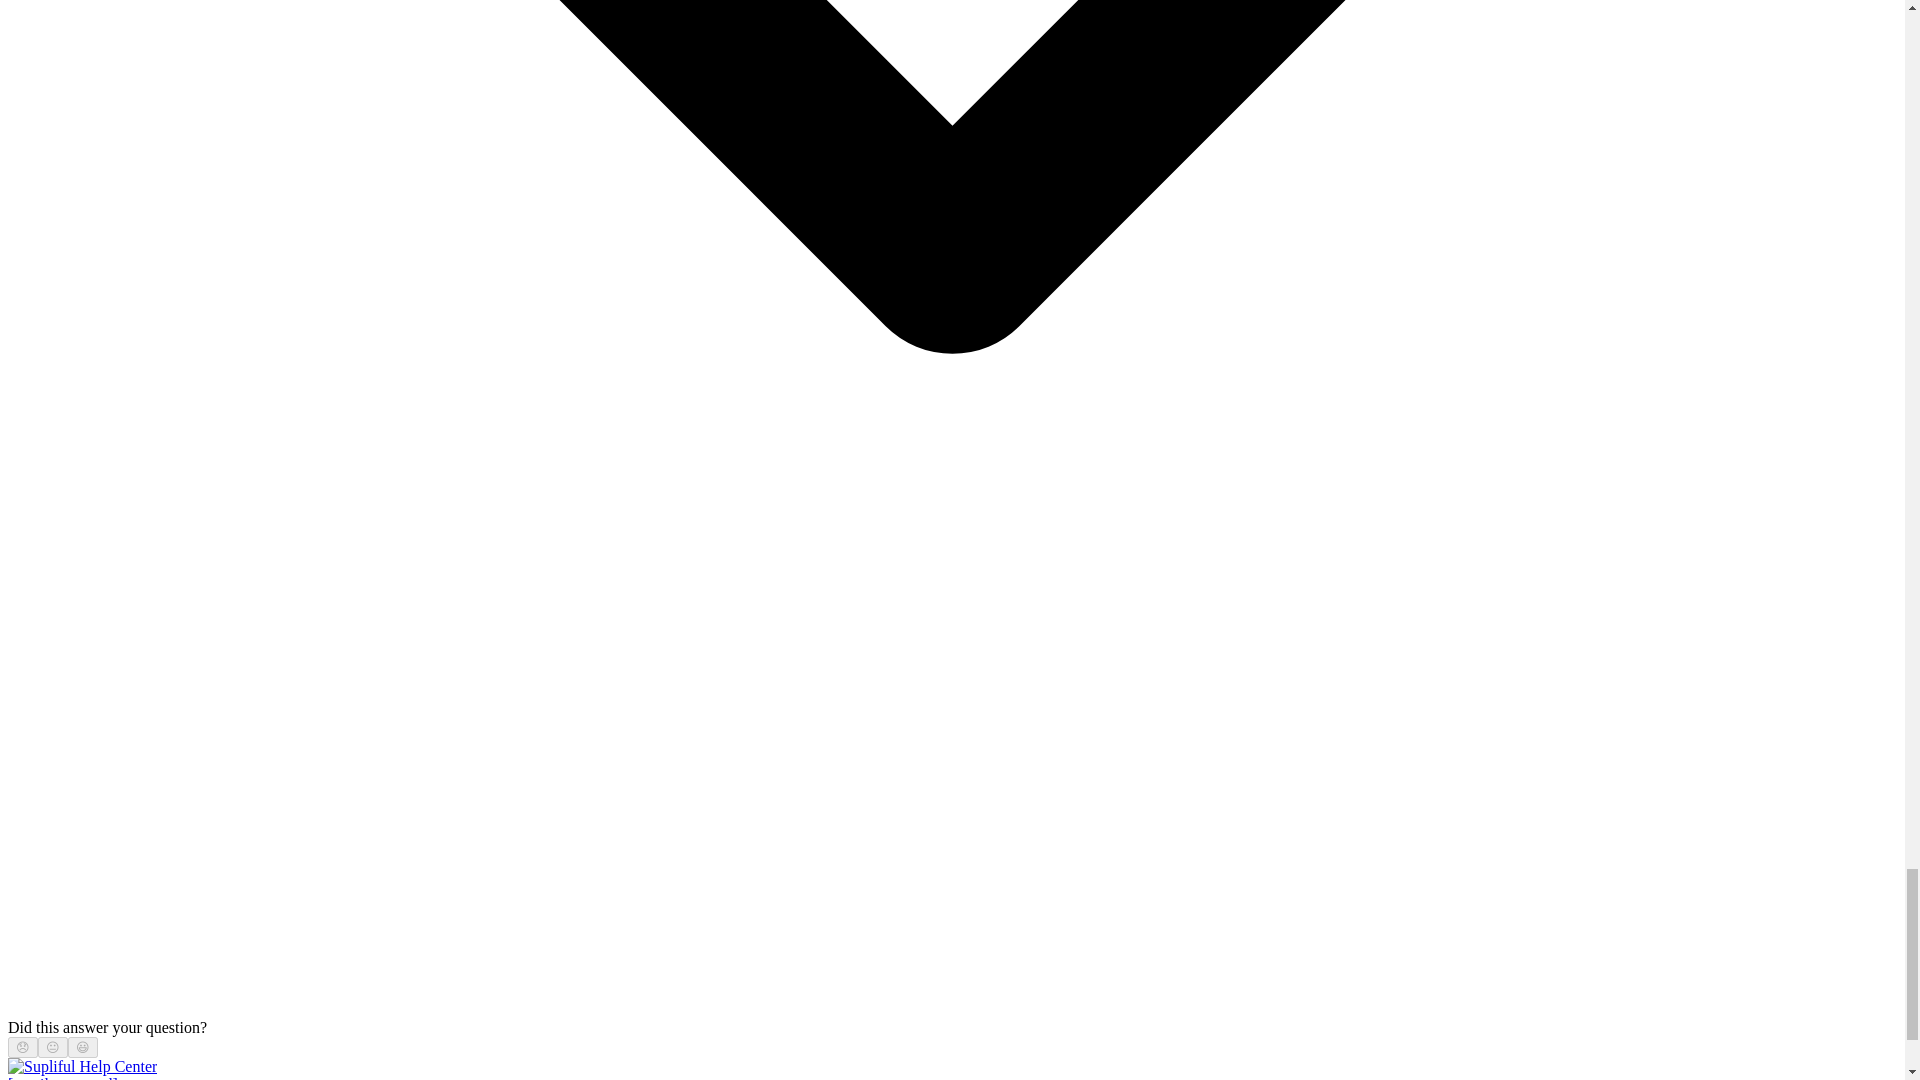 This screenshot has width=1920, height=1080. Describe the element at coordinates (52, 1048) in the screenshot. I see `Neutral` at that location.